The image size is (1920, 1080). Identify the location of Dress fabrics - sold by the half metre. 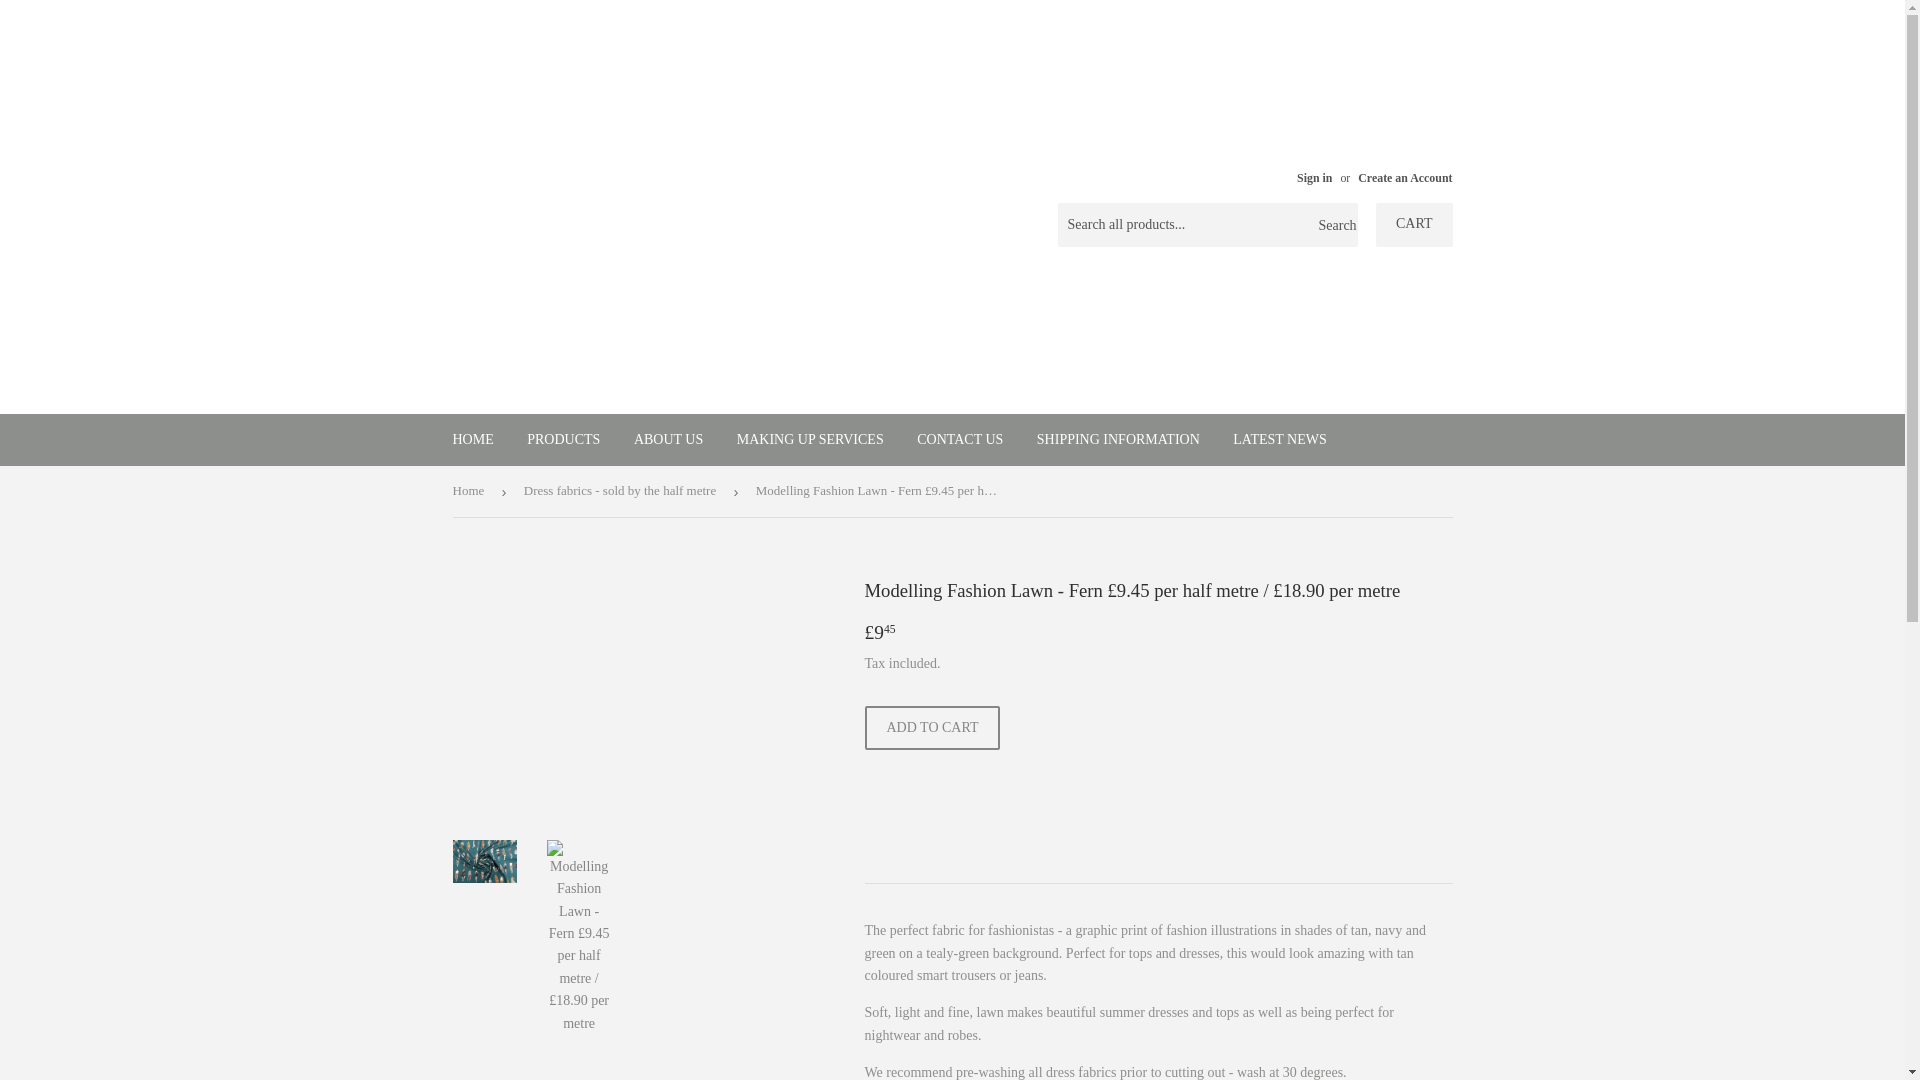
(624, 491).